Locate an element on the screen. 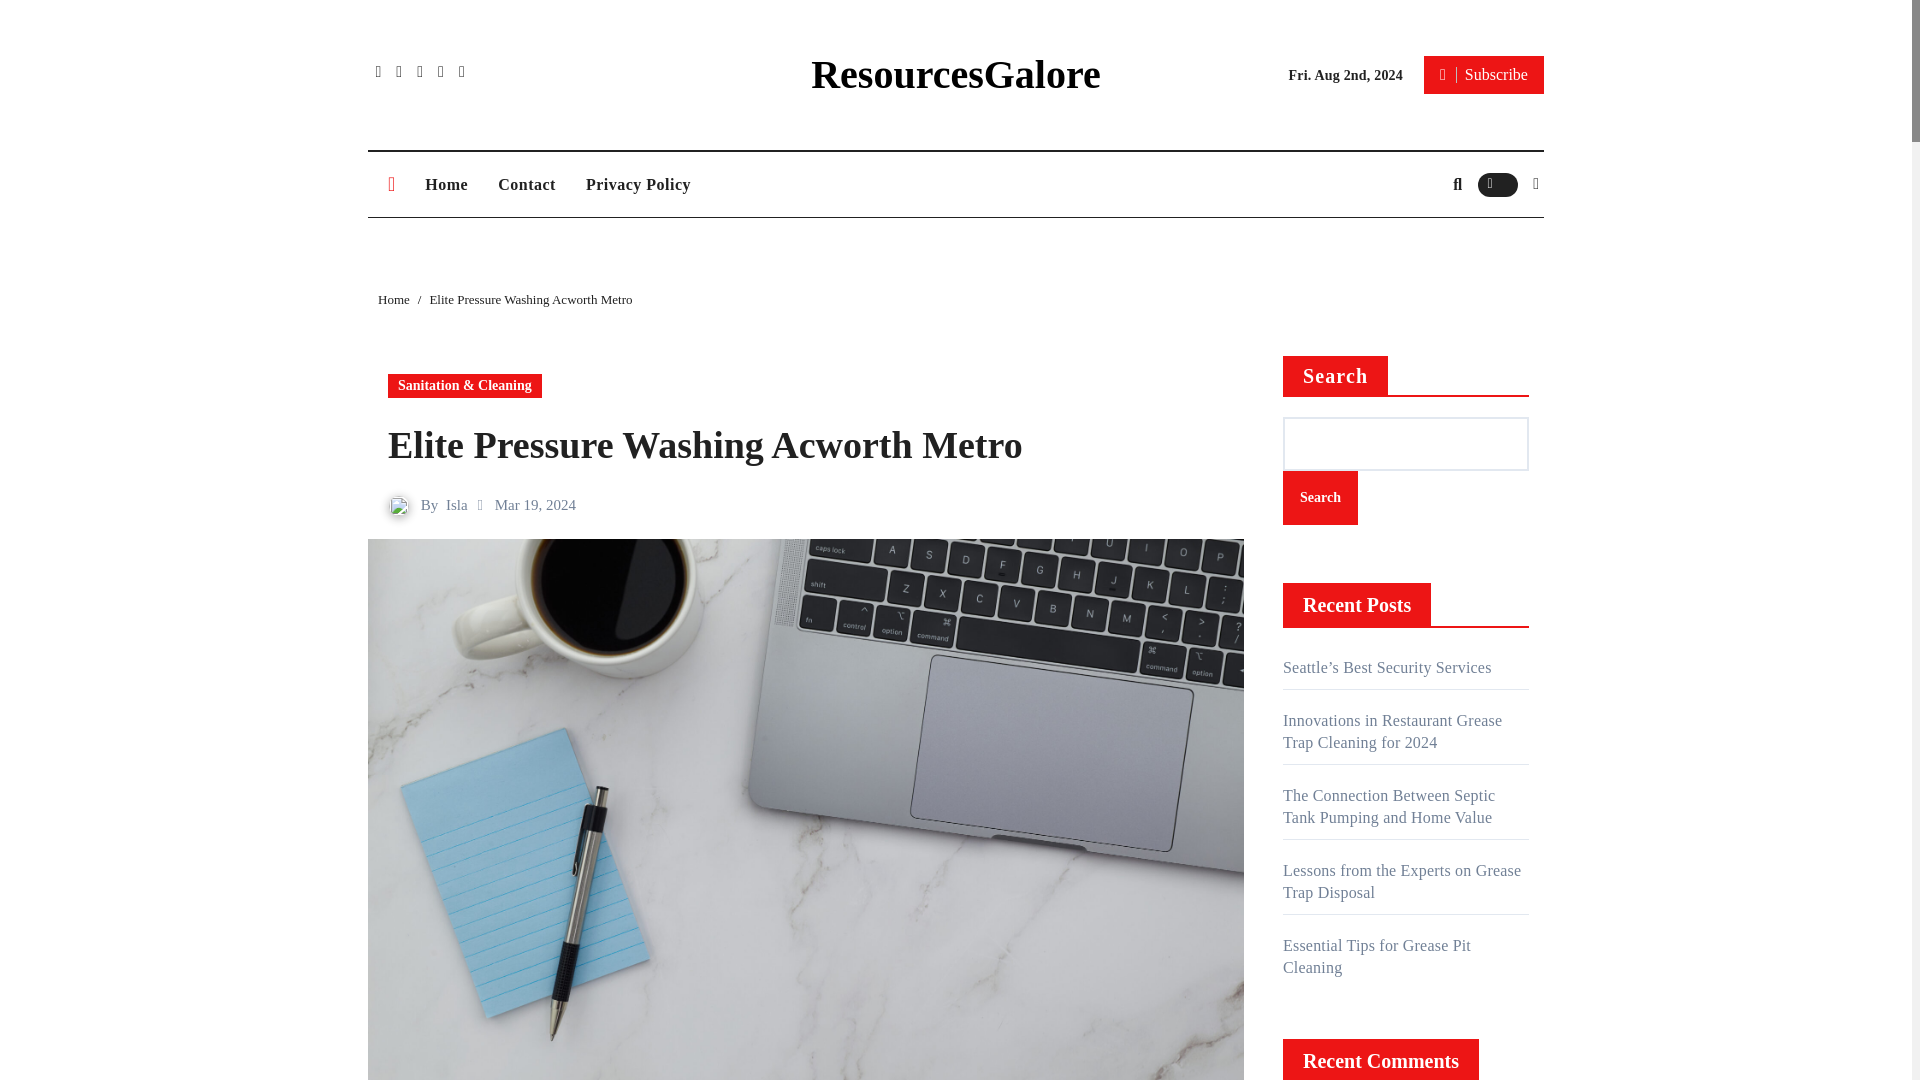 This screenshot has width=1920, height=1080. Privacy Policy is located at coordinates (638, 184).